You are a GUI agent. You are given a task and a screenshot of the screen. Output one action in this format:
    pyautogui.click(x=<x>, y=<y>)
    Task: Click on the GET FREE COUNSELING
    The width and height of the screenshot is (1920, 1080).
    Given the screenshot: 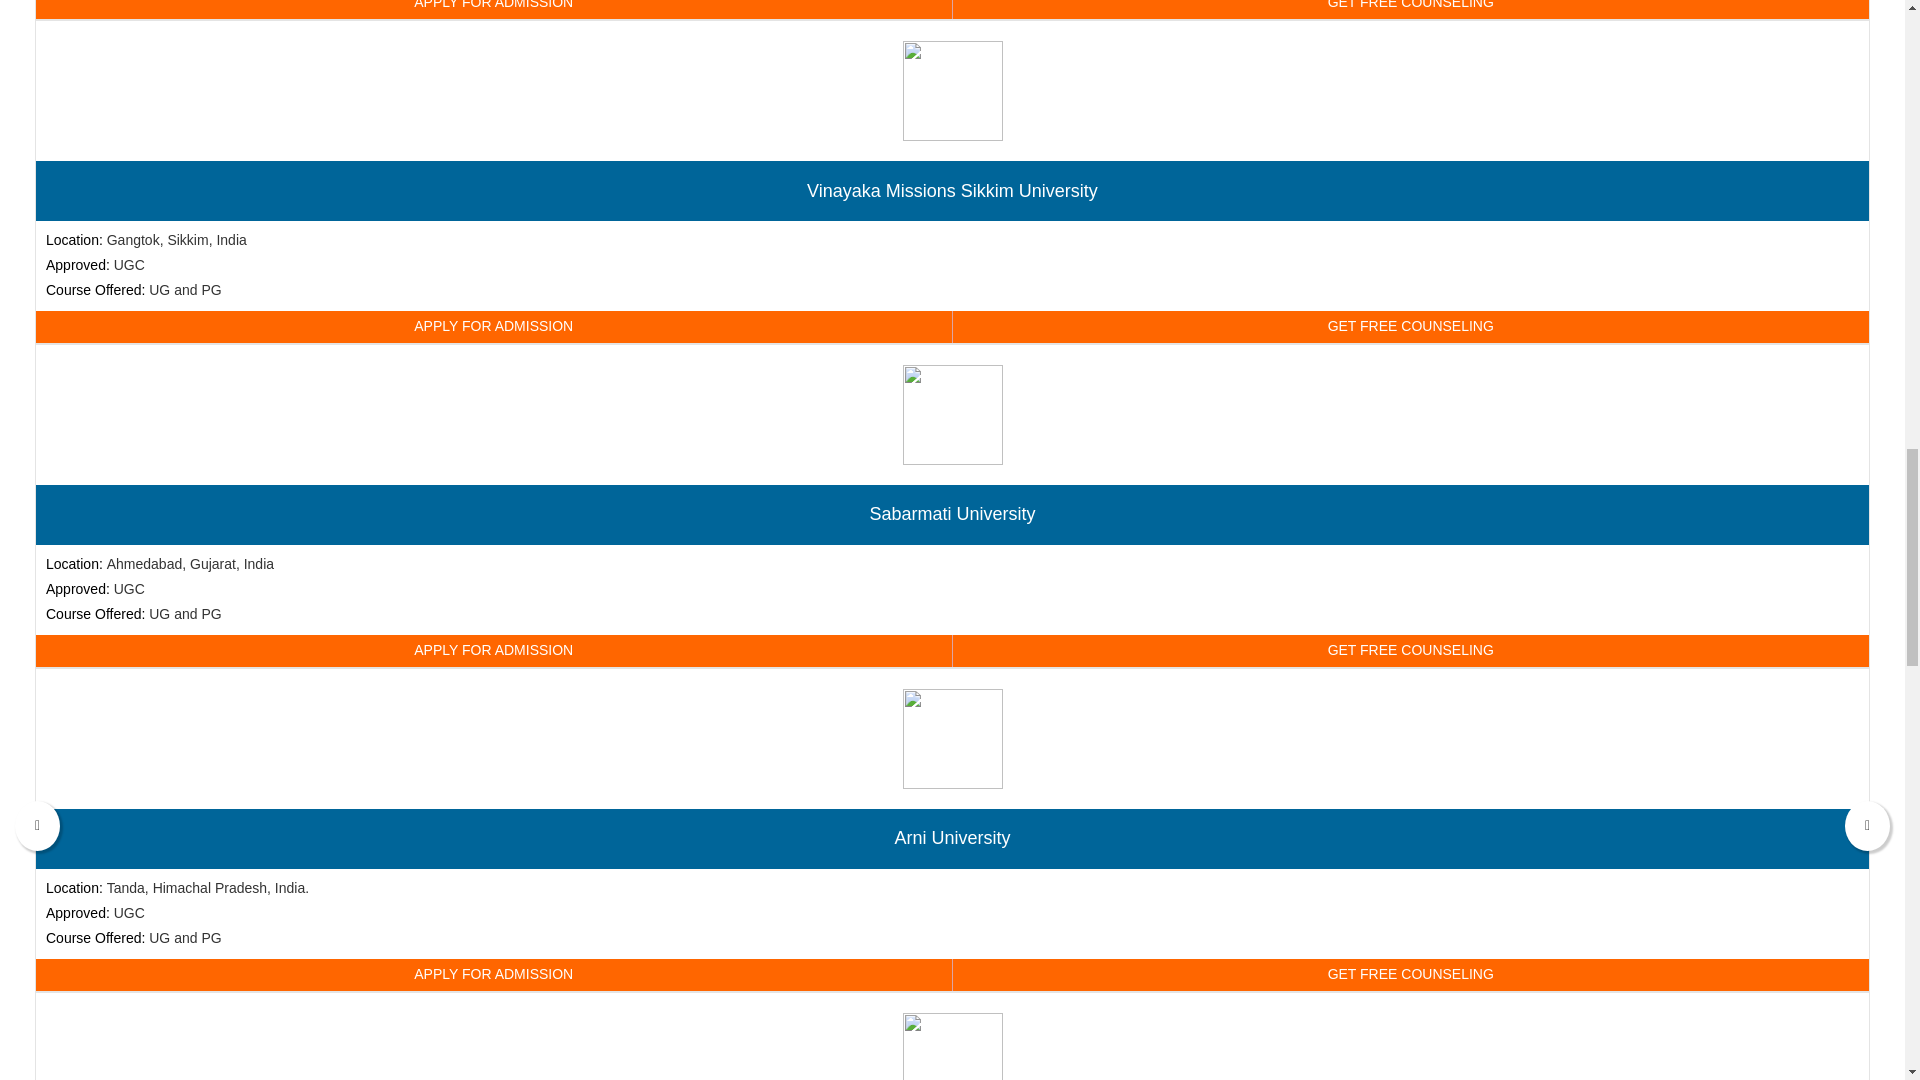 What is the action you would take?
    pyautogui.click(x=1410, y=10)
    